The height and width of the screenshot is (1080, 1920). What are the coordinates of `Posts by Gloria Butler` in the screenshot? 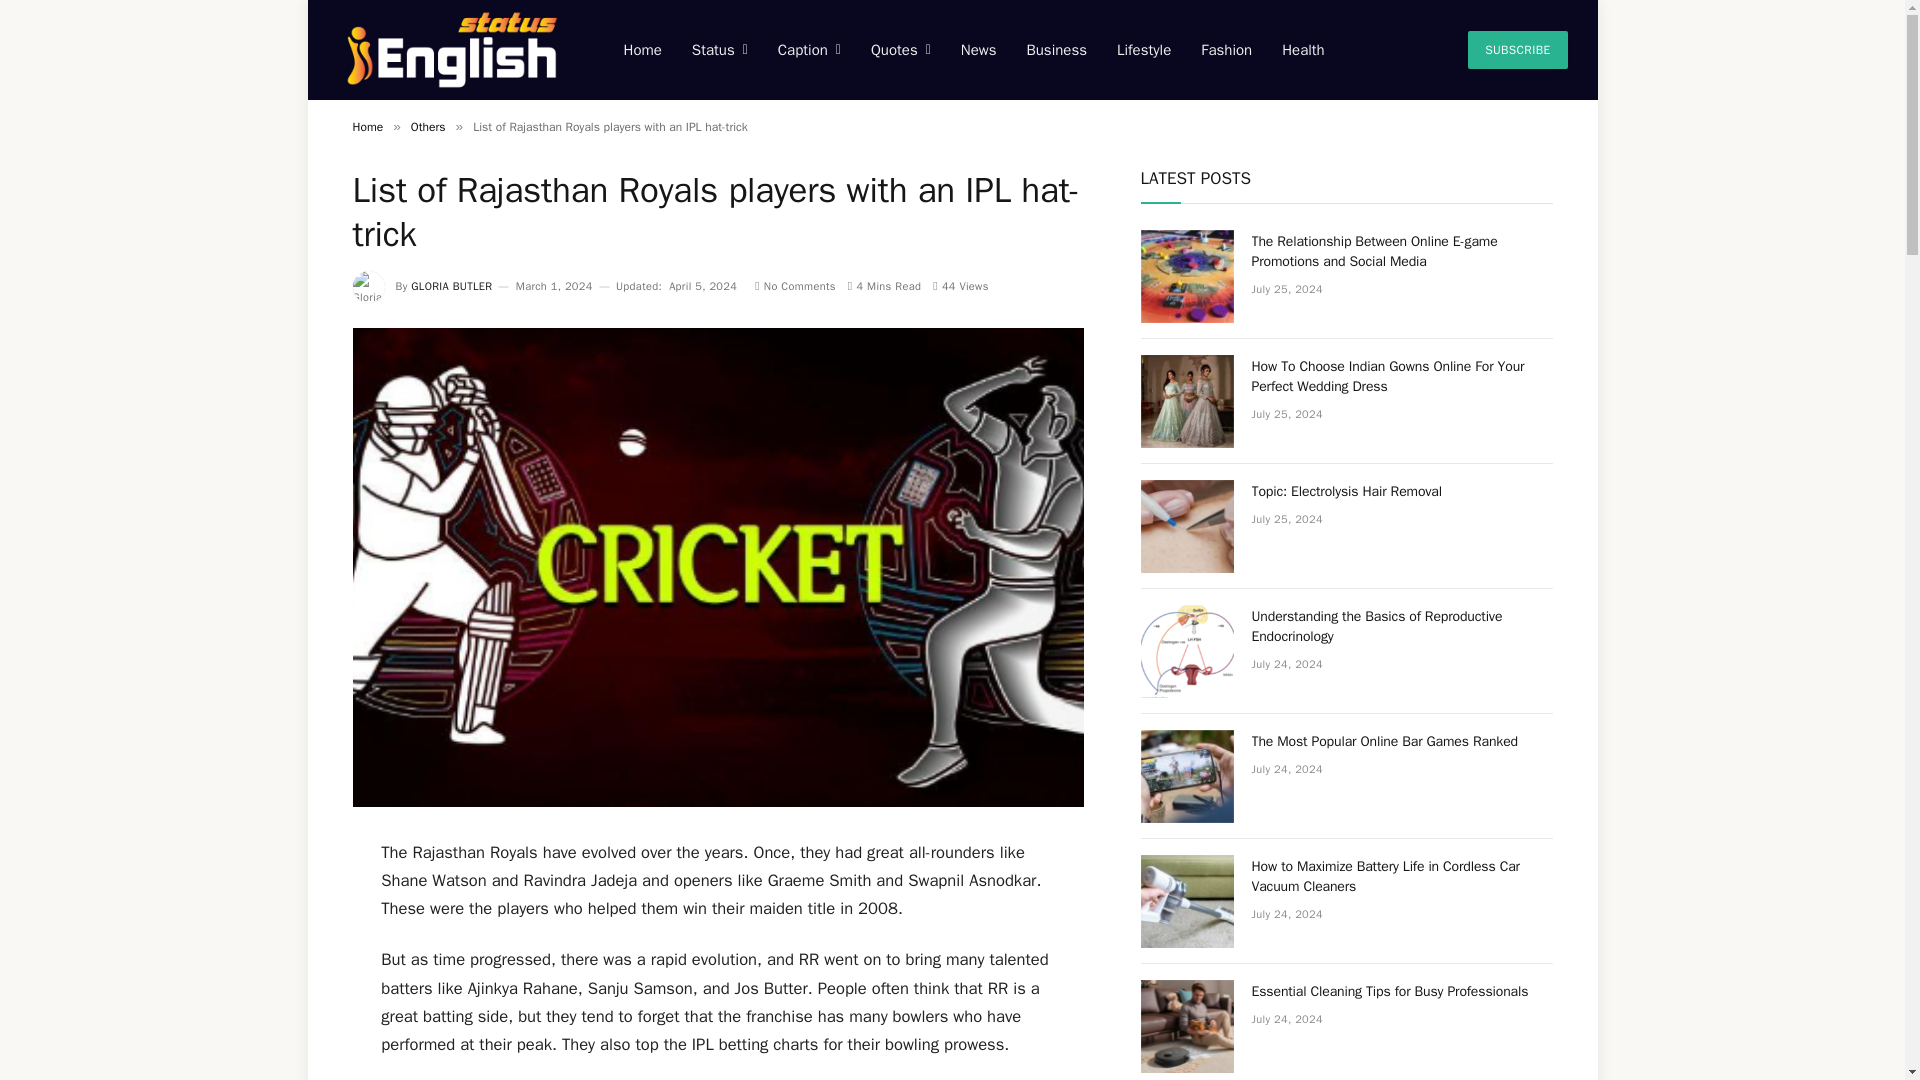 It's located at (450, 285).